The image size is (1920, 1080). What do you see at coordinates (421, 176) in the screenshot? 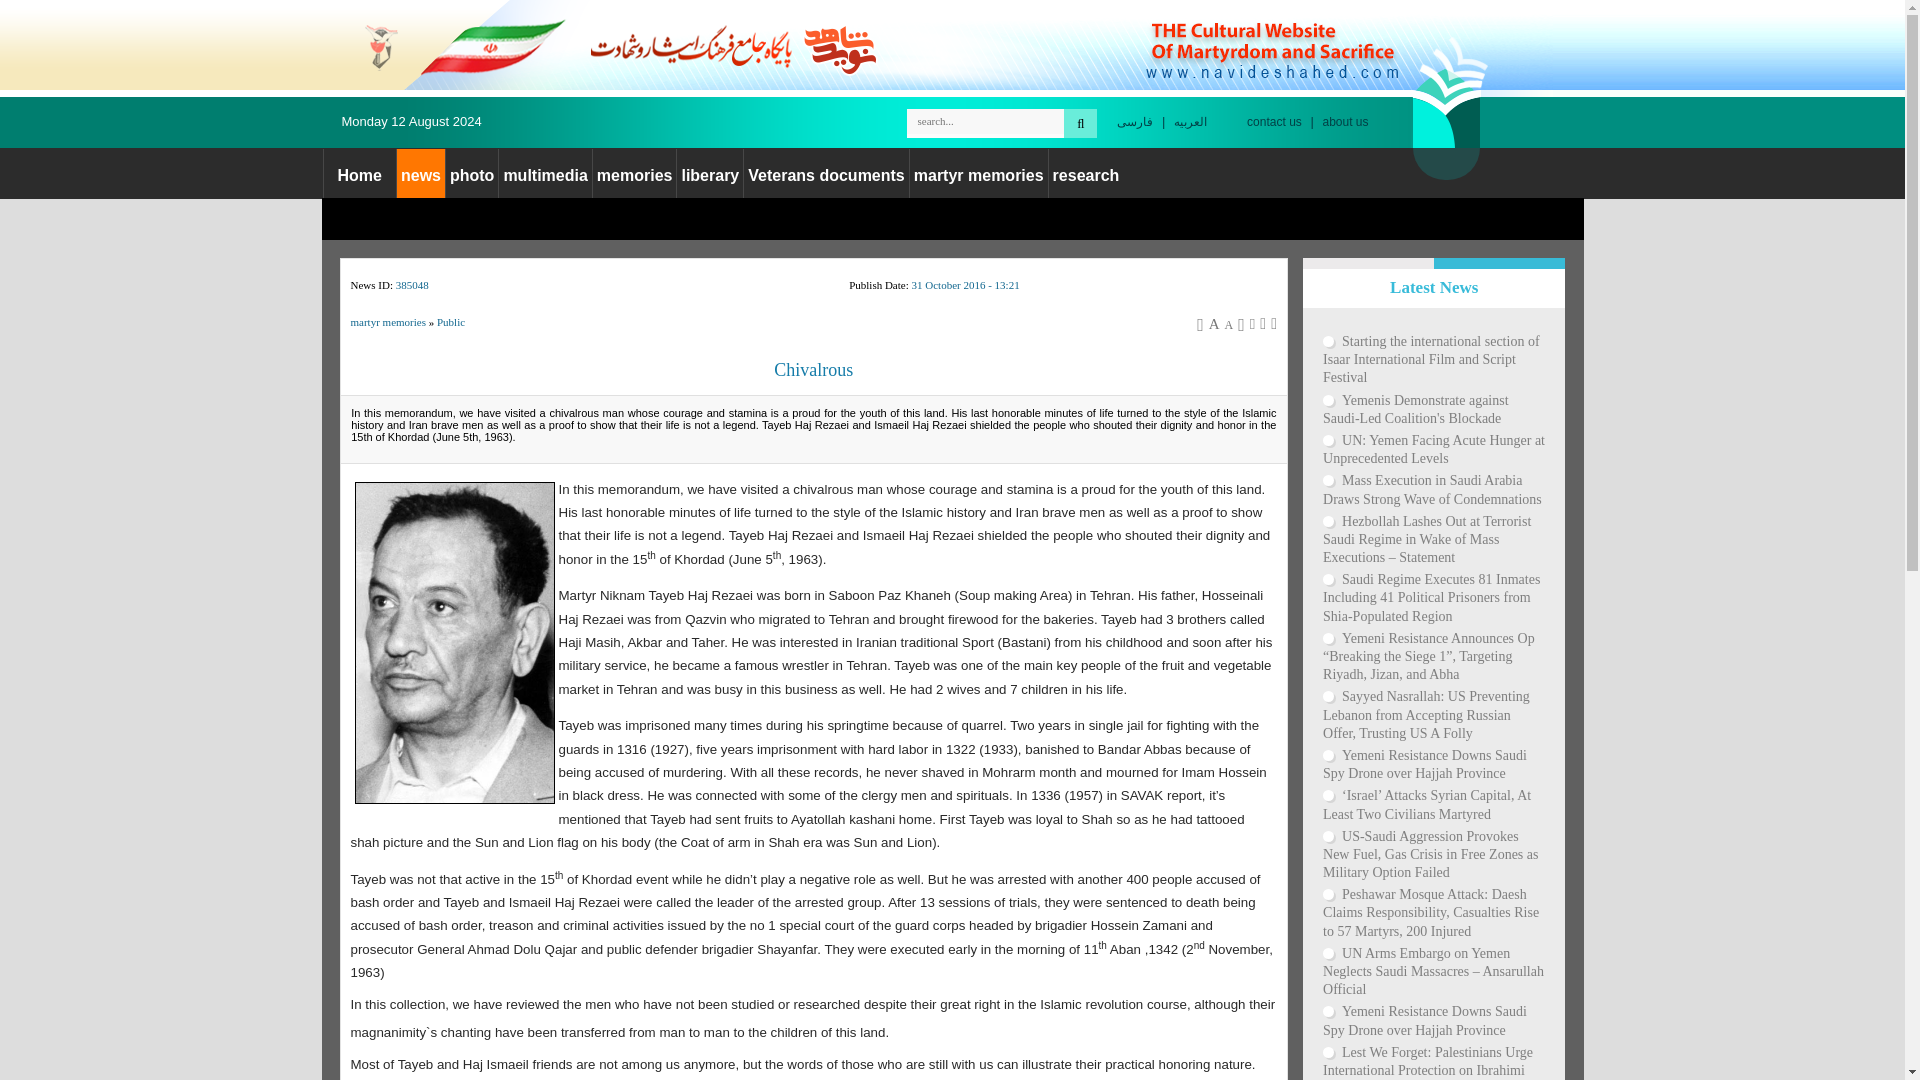
I see `news` at bounding box center [421, 176].